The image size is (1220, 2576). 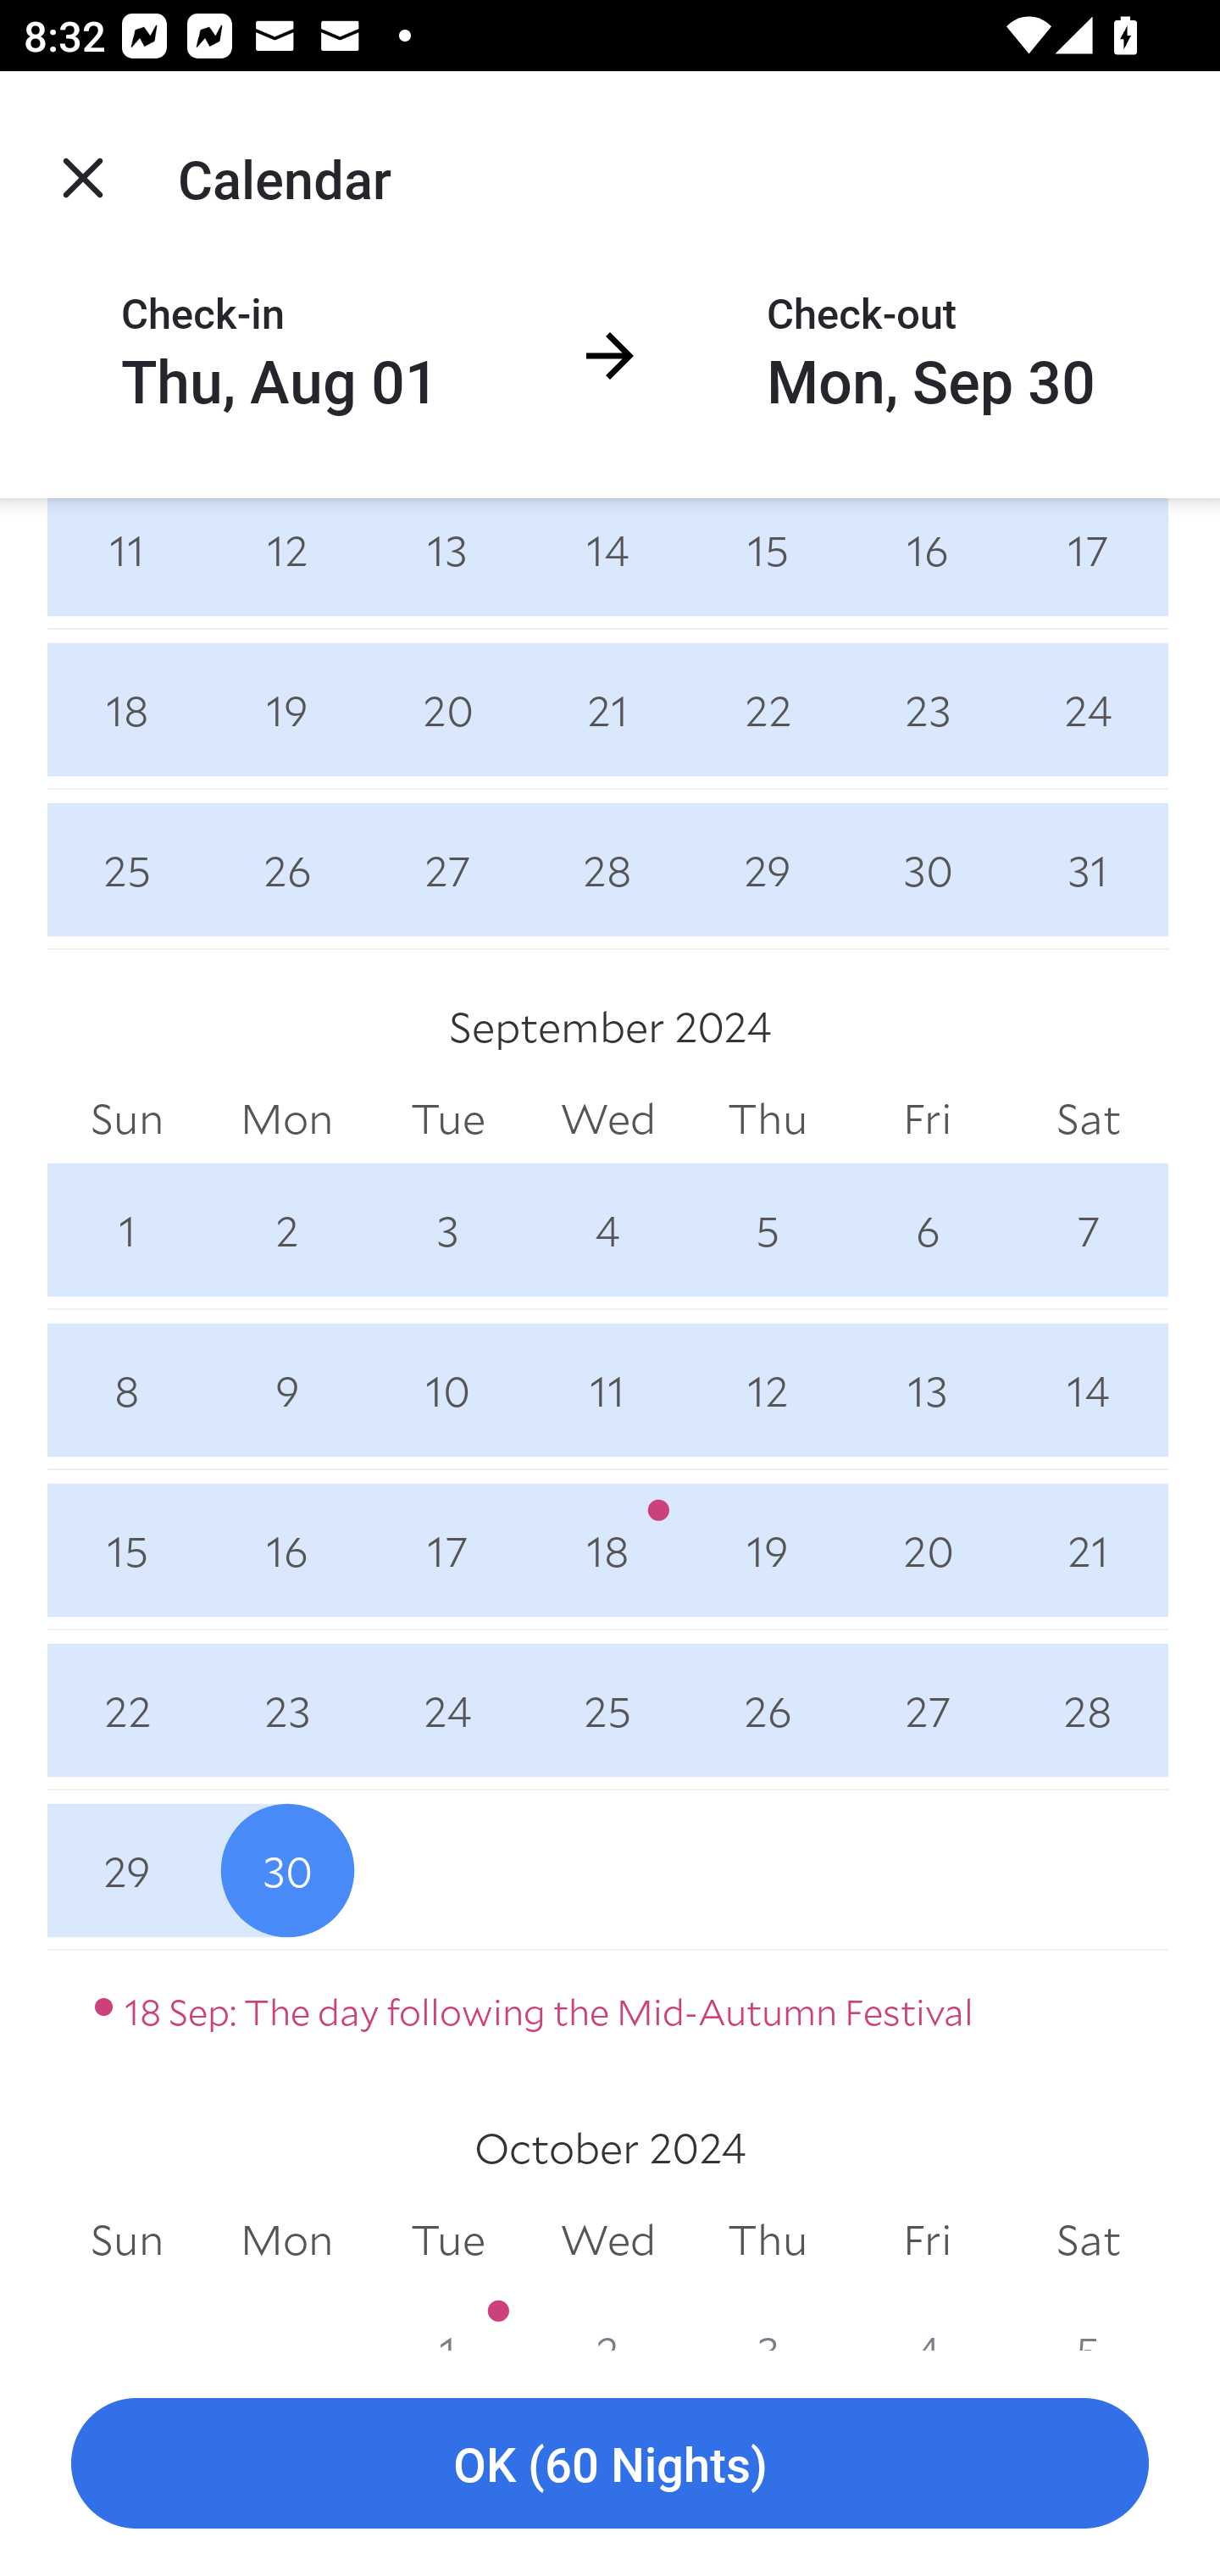 What do you see at coordinates (927, 563) in the screenshot?
I see `16 16 August 2024` at bounding box center [927, 563].